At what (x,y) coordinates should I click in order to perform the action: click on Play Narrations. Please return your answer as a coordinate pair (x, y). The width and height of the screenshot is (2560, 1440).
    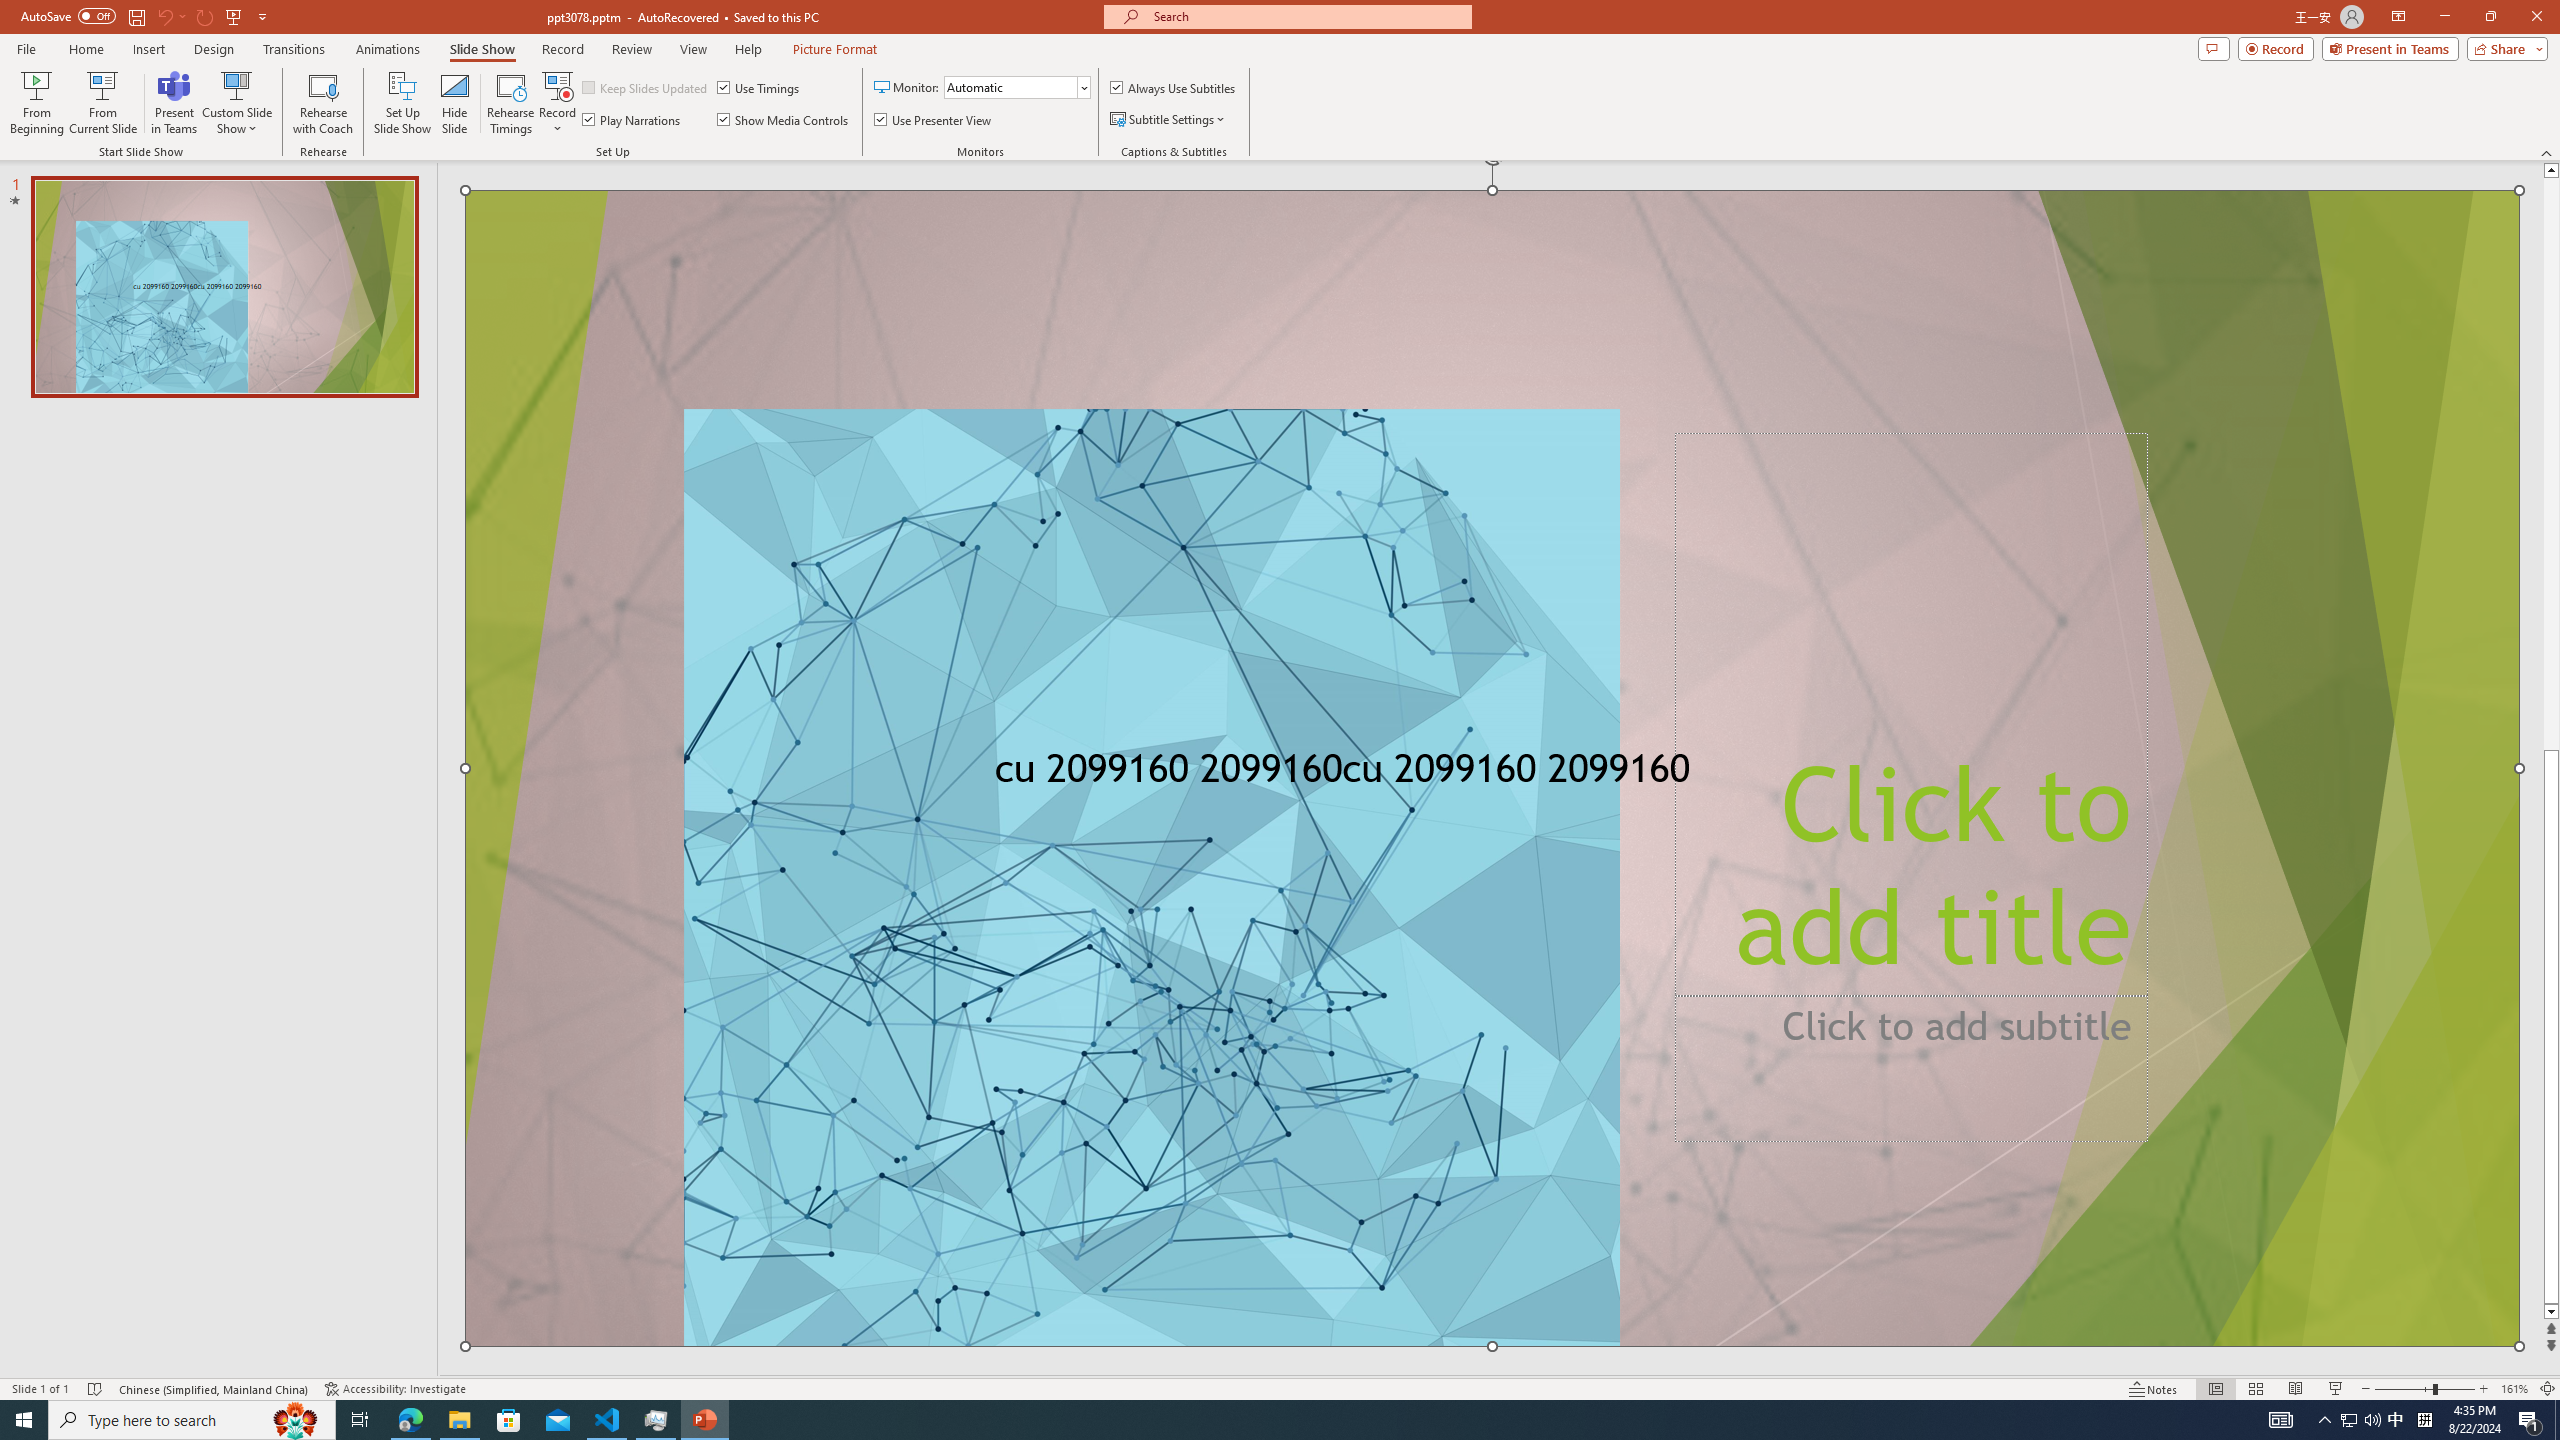
    Looking at the image, I should click on (632, 120).